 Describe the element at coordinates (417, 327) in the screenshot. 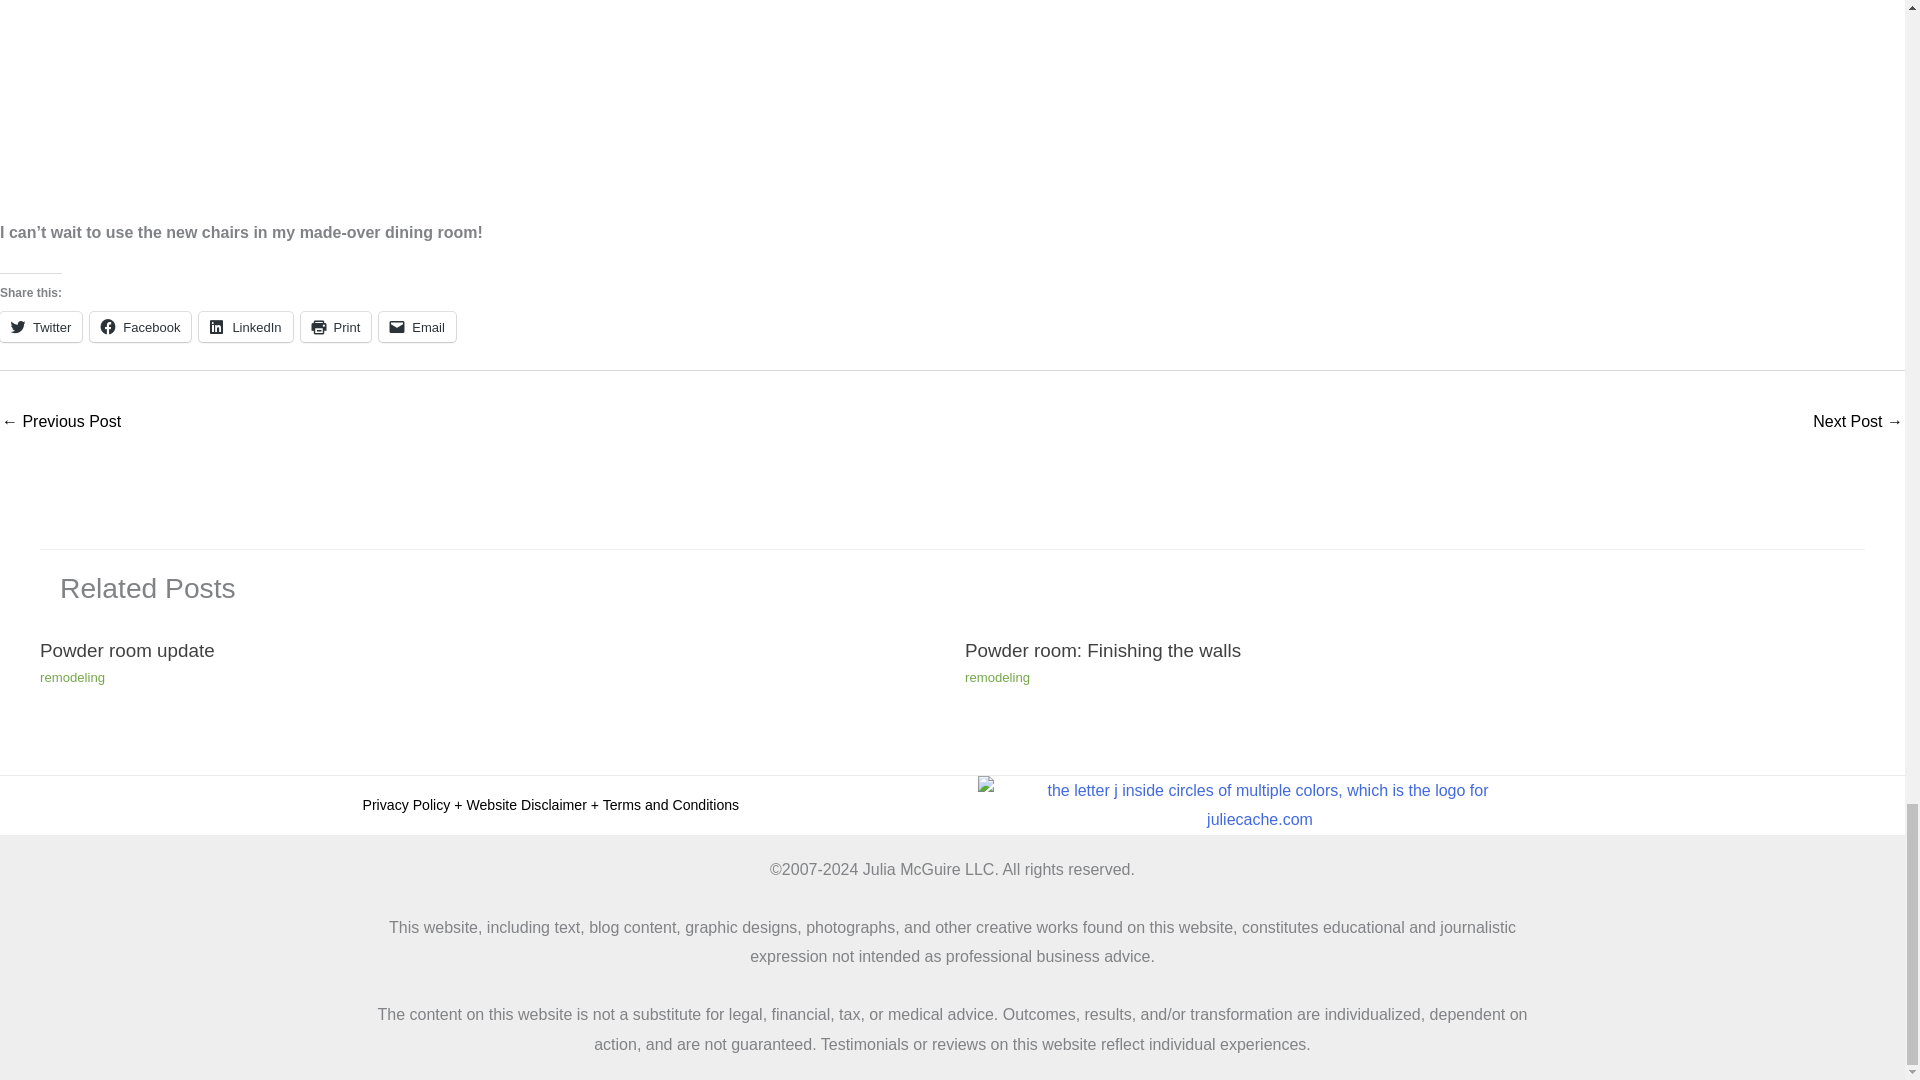

I see `Email` at that location.